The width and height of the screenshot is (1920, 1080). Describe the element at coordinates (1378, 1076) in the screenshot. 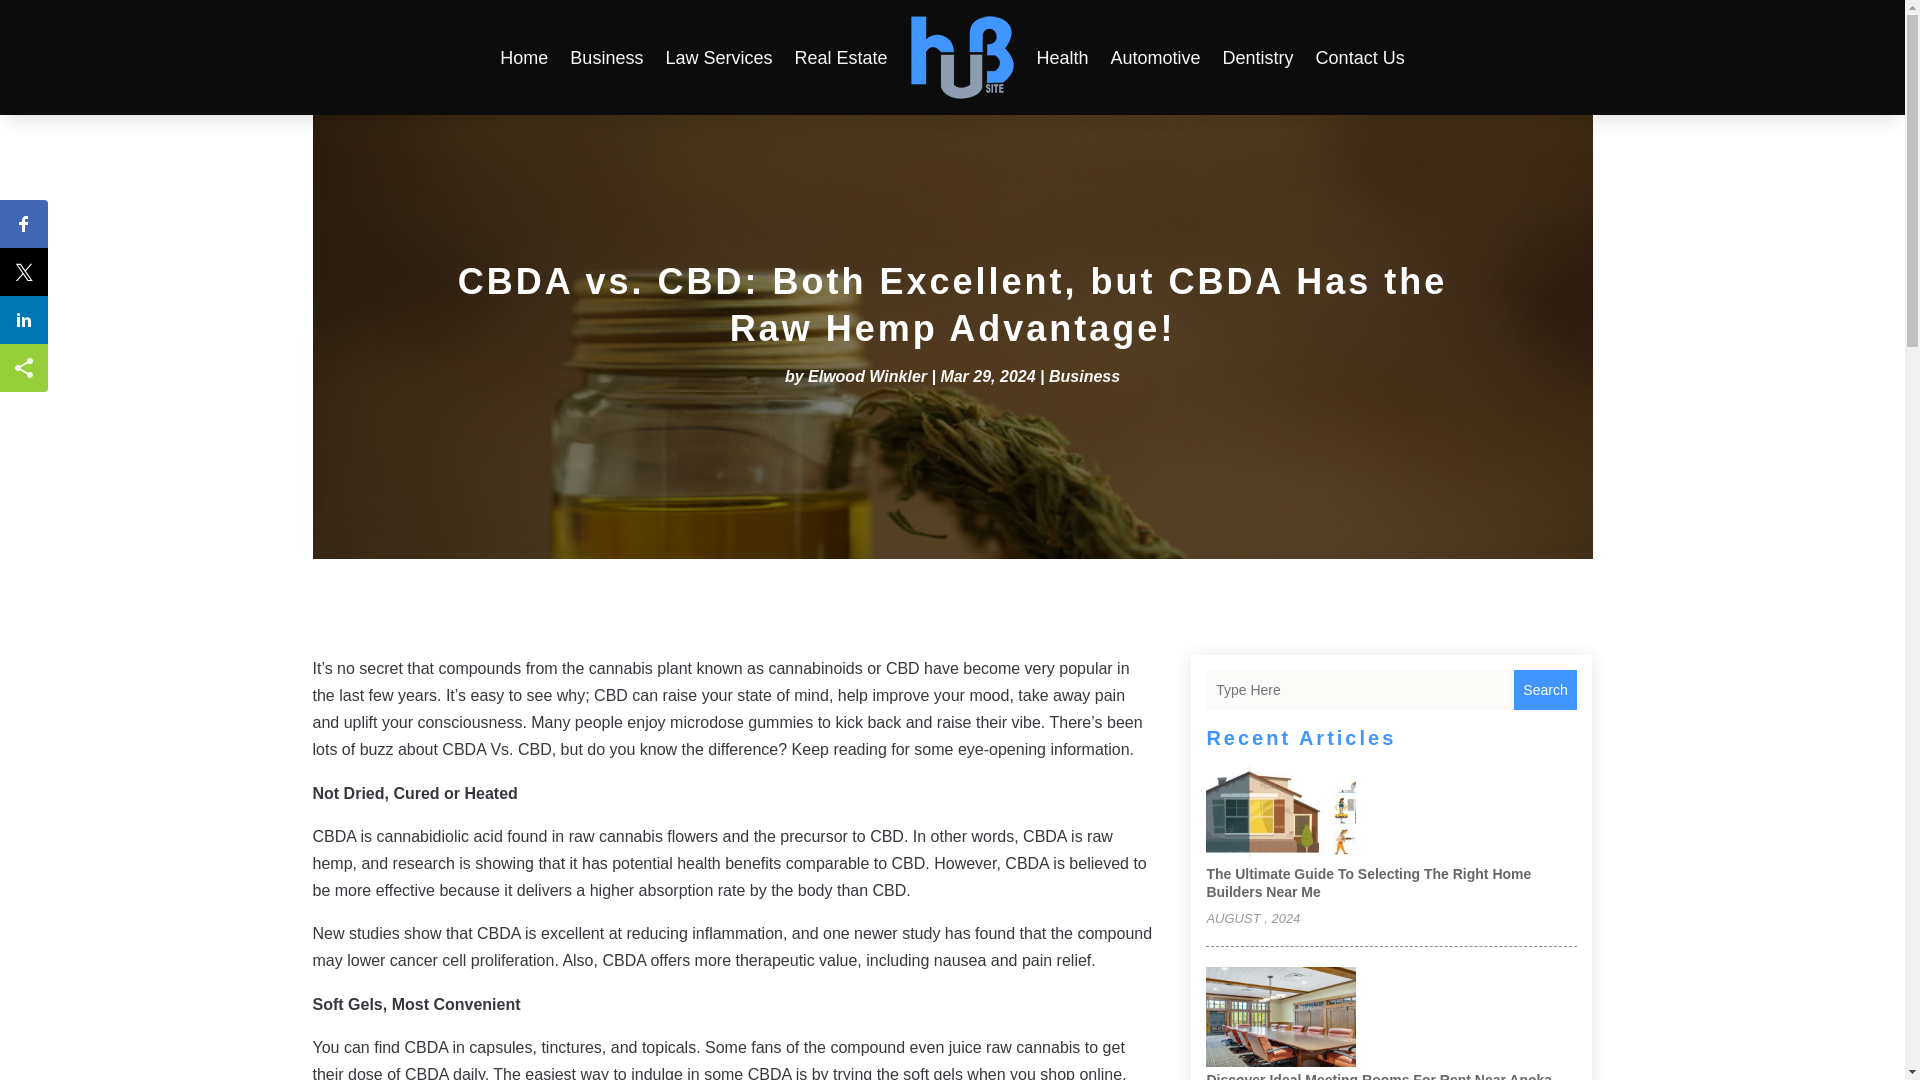

I see `Discover Ideal Meeting Rooms For Rent Near Anoka` at that location.